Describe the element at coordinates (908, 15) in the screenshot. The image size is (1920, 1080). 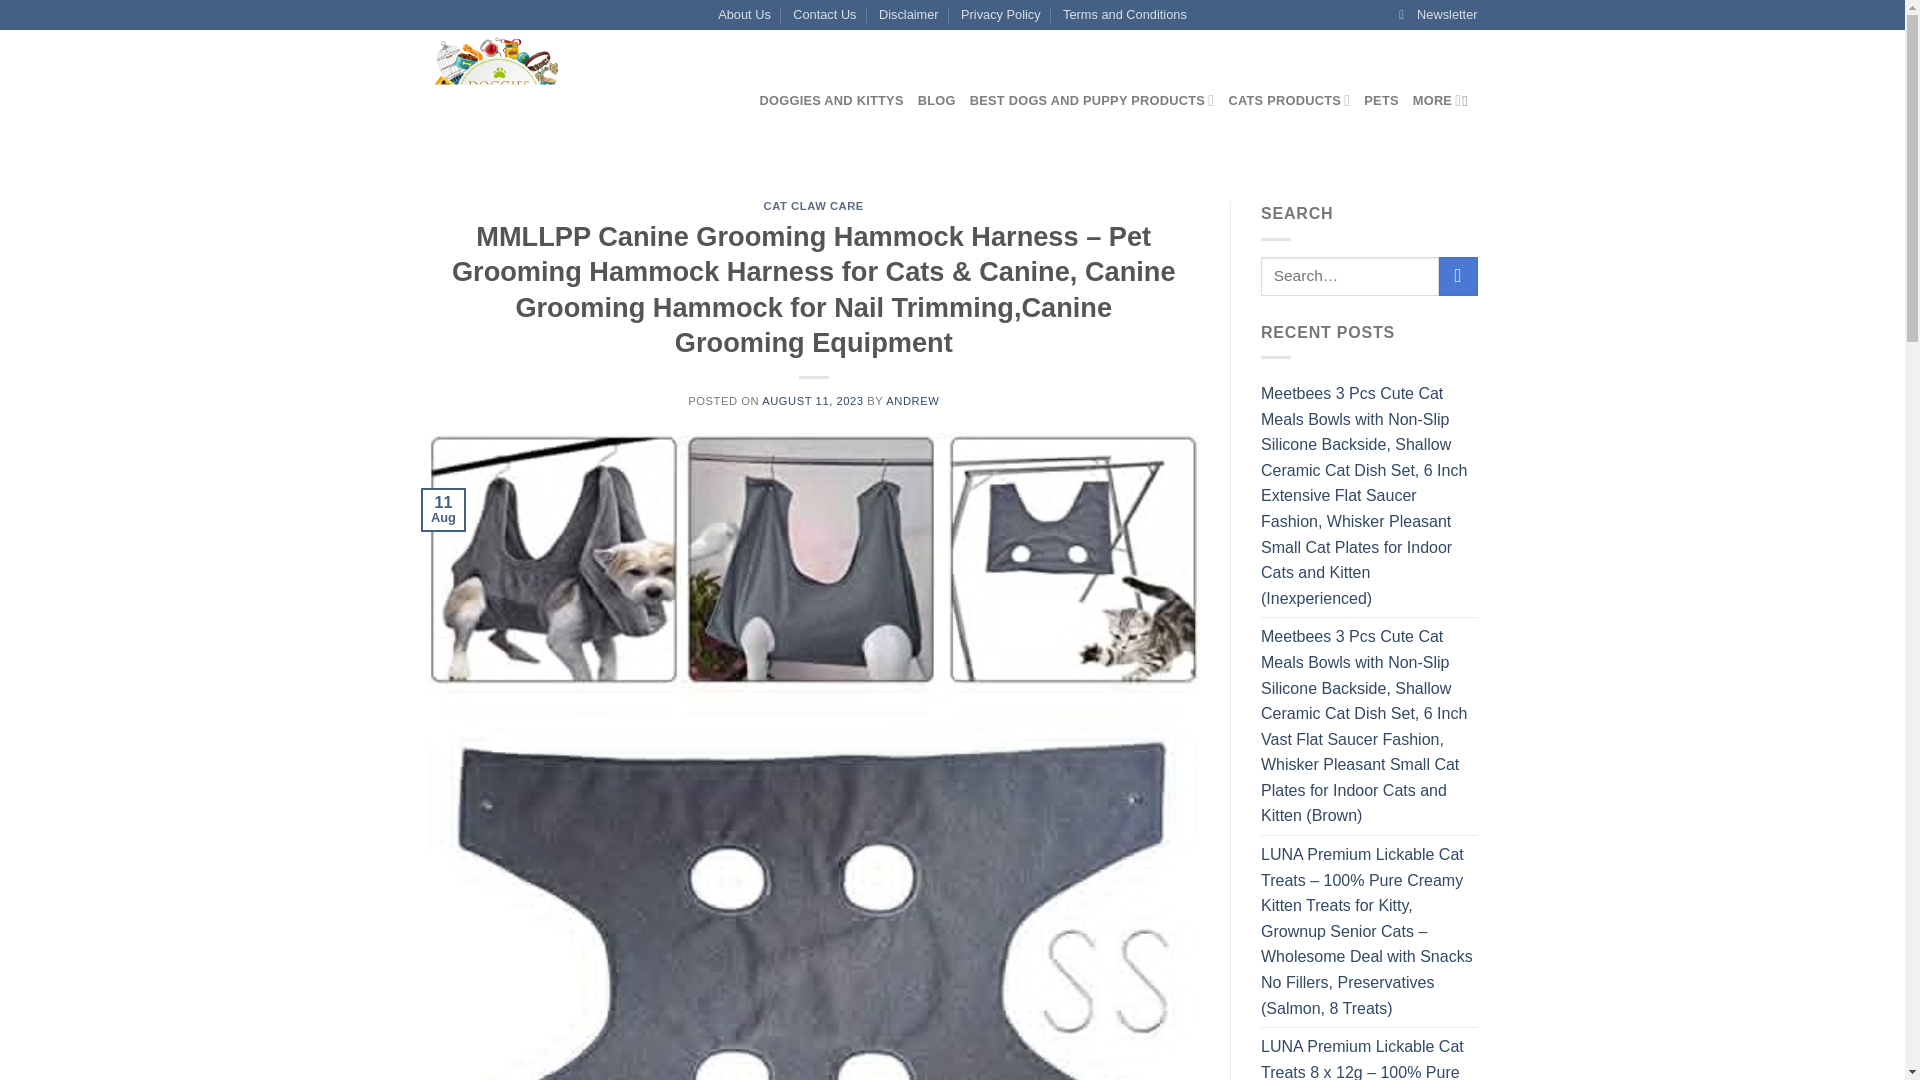
I see `Disclaimer` at that location.